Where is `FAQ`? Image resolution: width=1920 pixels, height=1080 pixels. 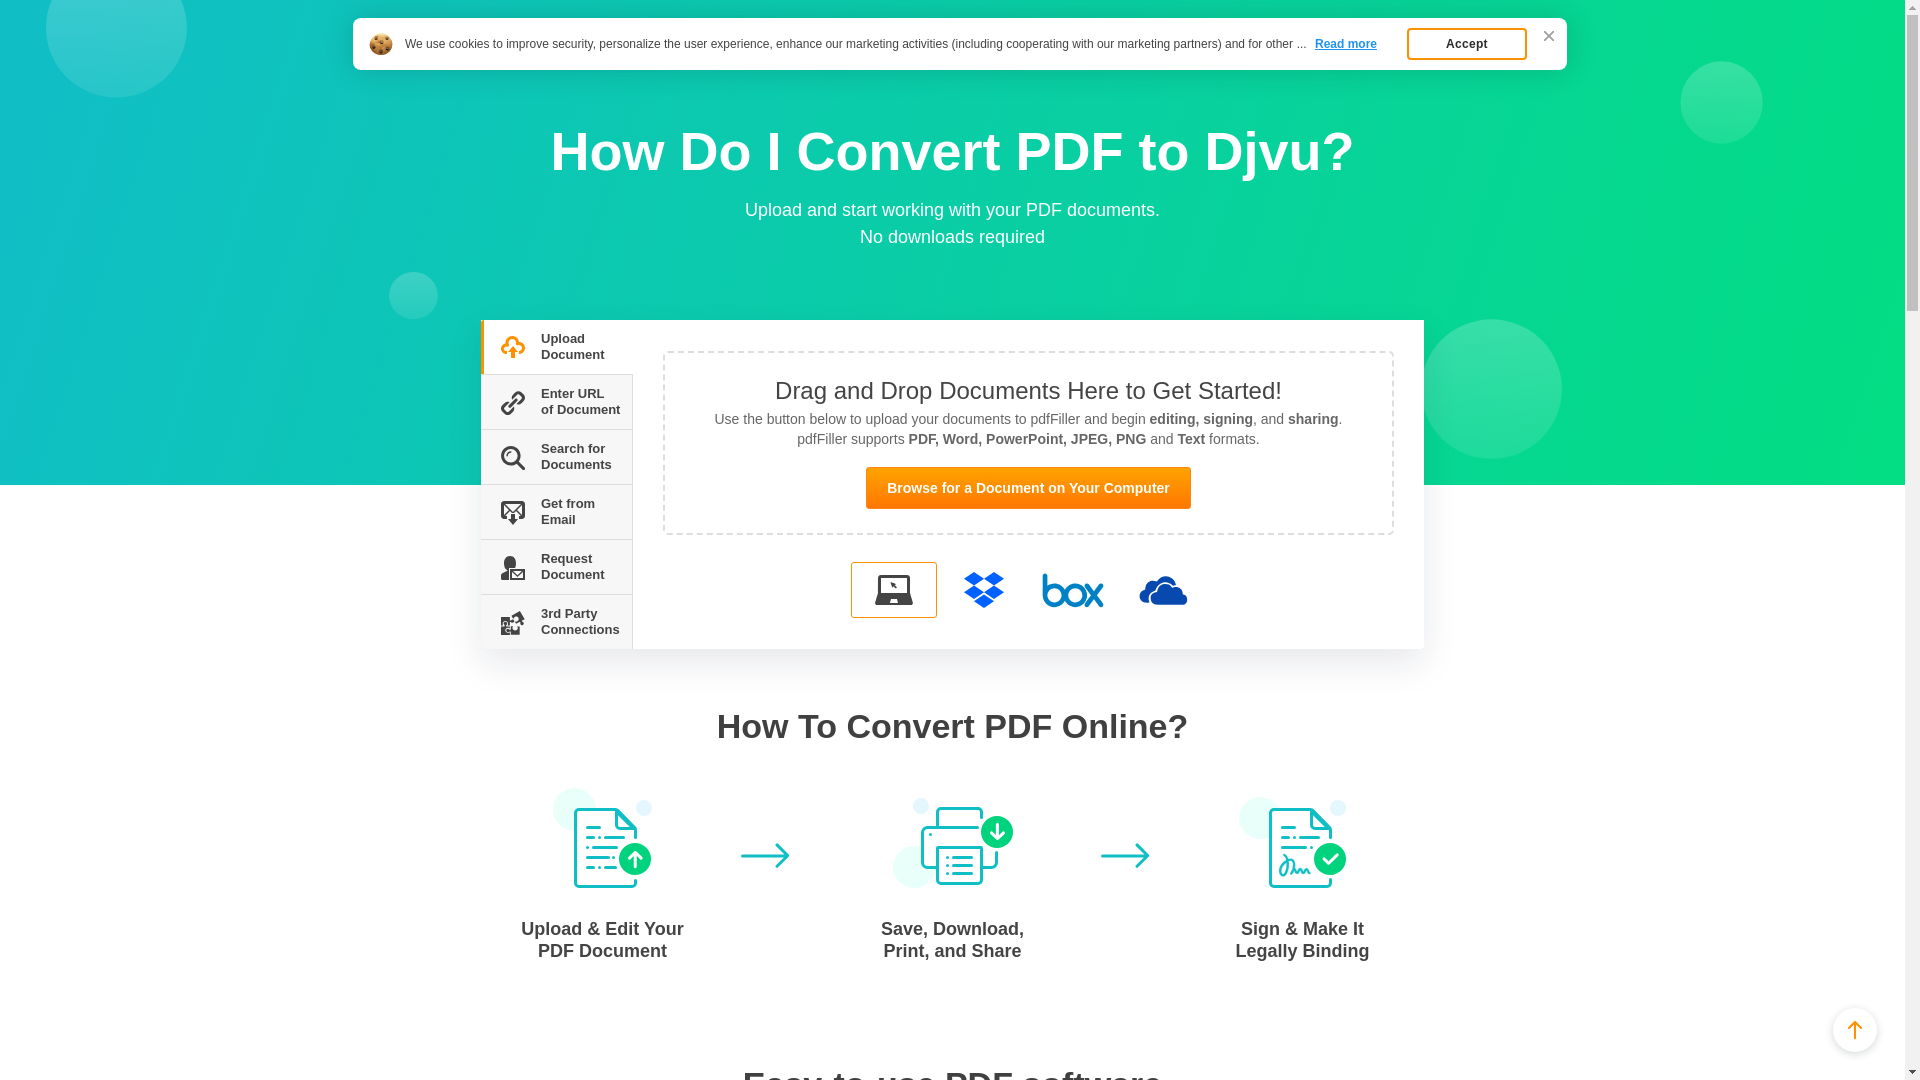
FAQ is located at coordinates (524, 62).